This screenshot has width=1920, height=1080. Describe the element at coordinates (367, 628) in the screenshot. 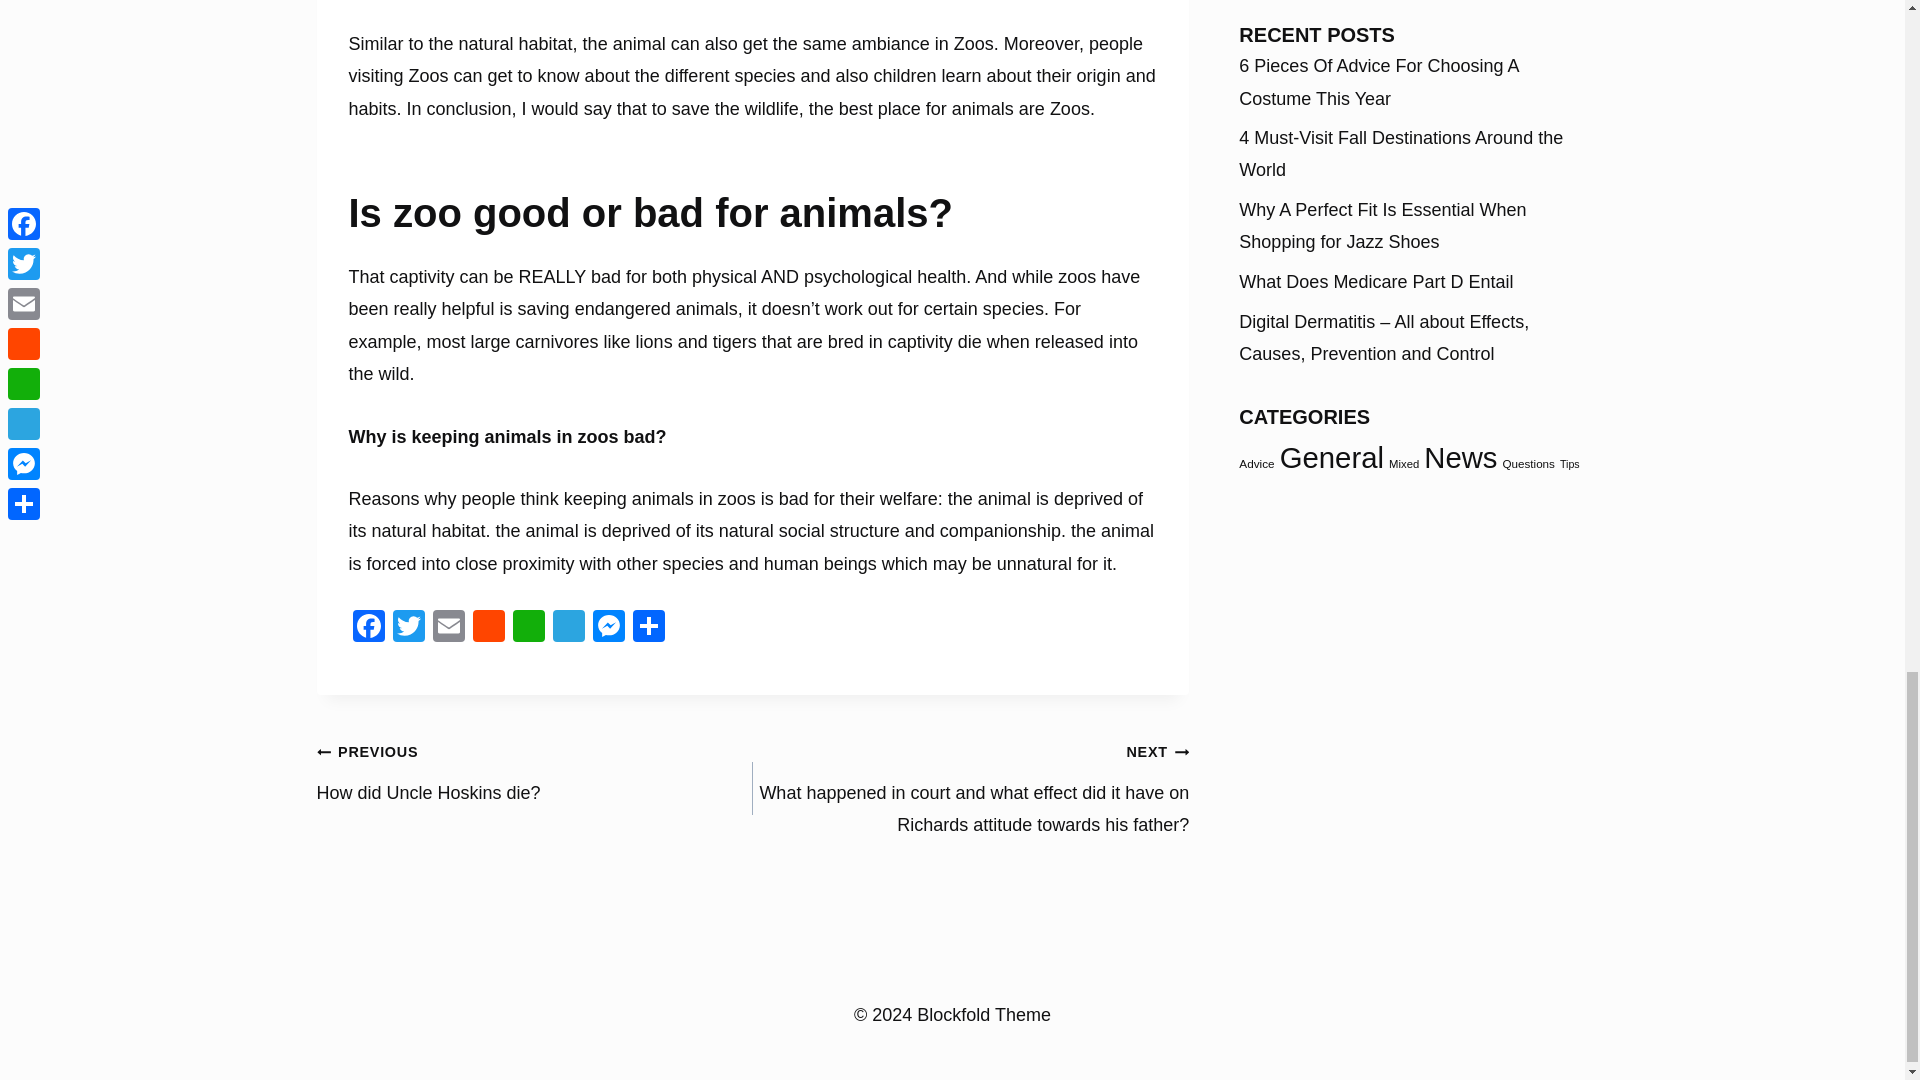

I see `Facebook` at that location.